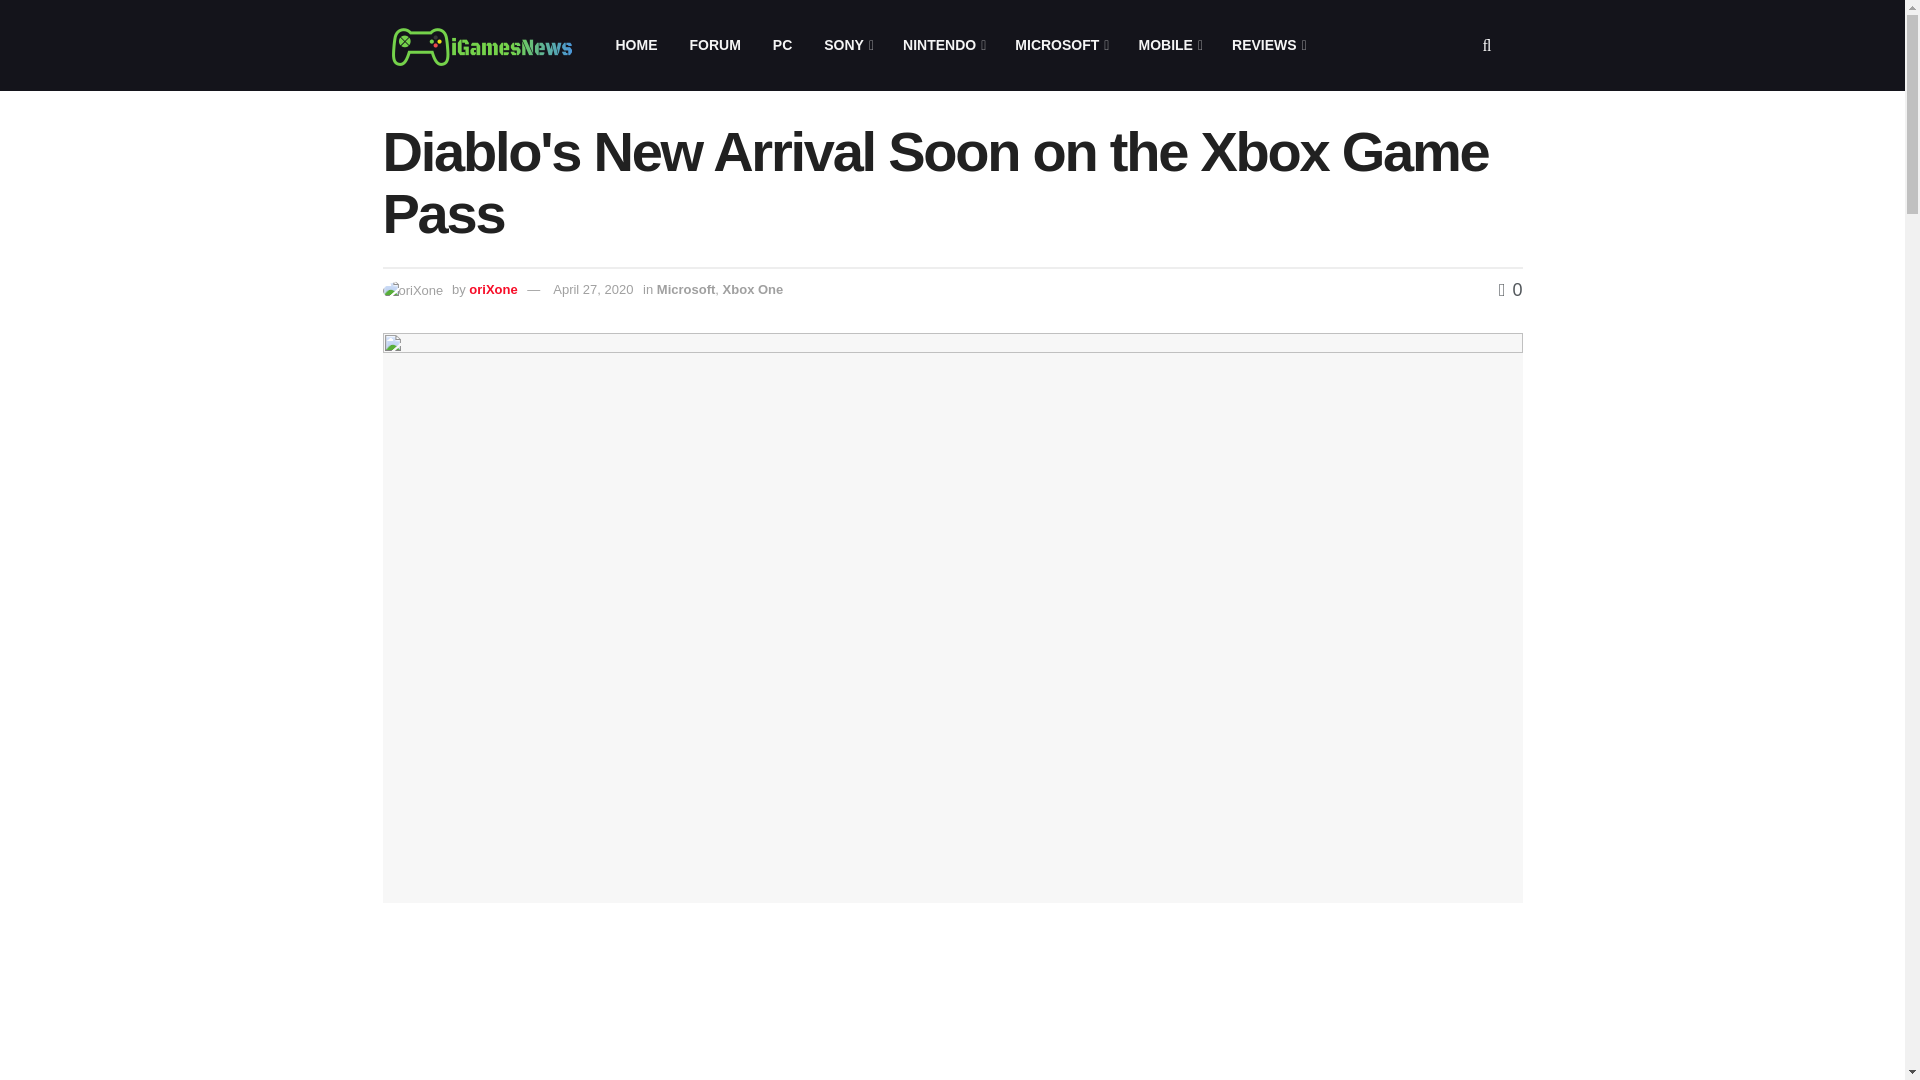 The height and width of the screenshot is (1080, 1920). What do you see at coordinates (942, 45) in the screenshot?
I see `NINTENDO` at bounding box center [942, 45].